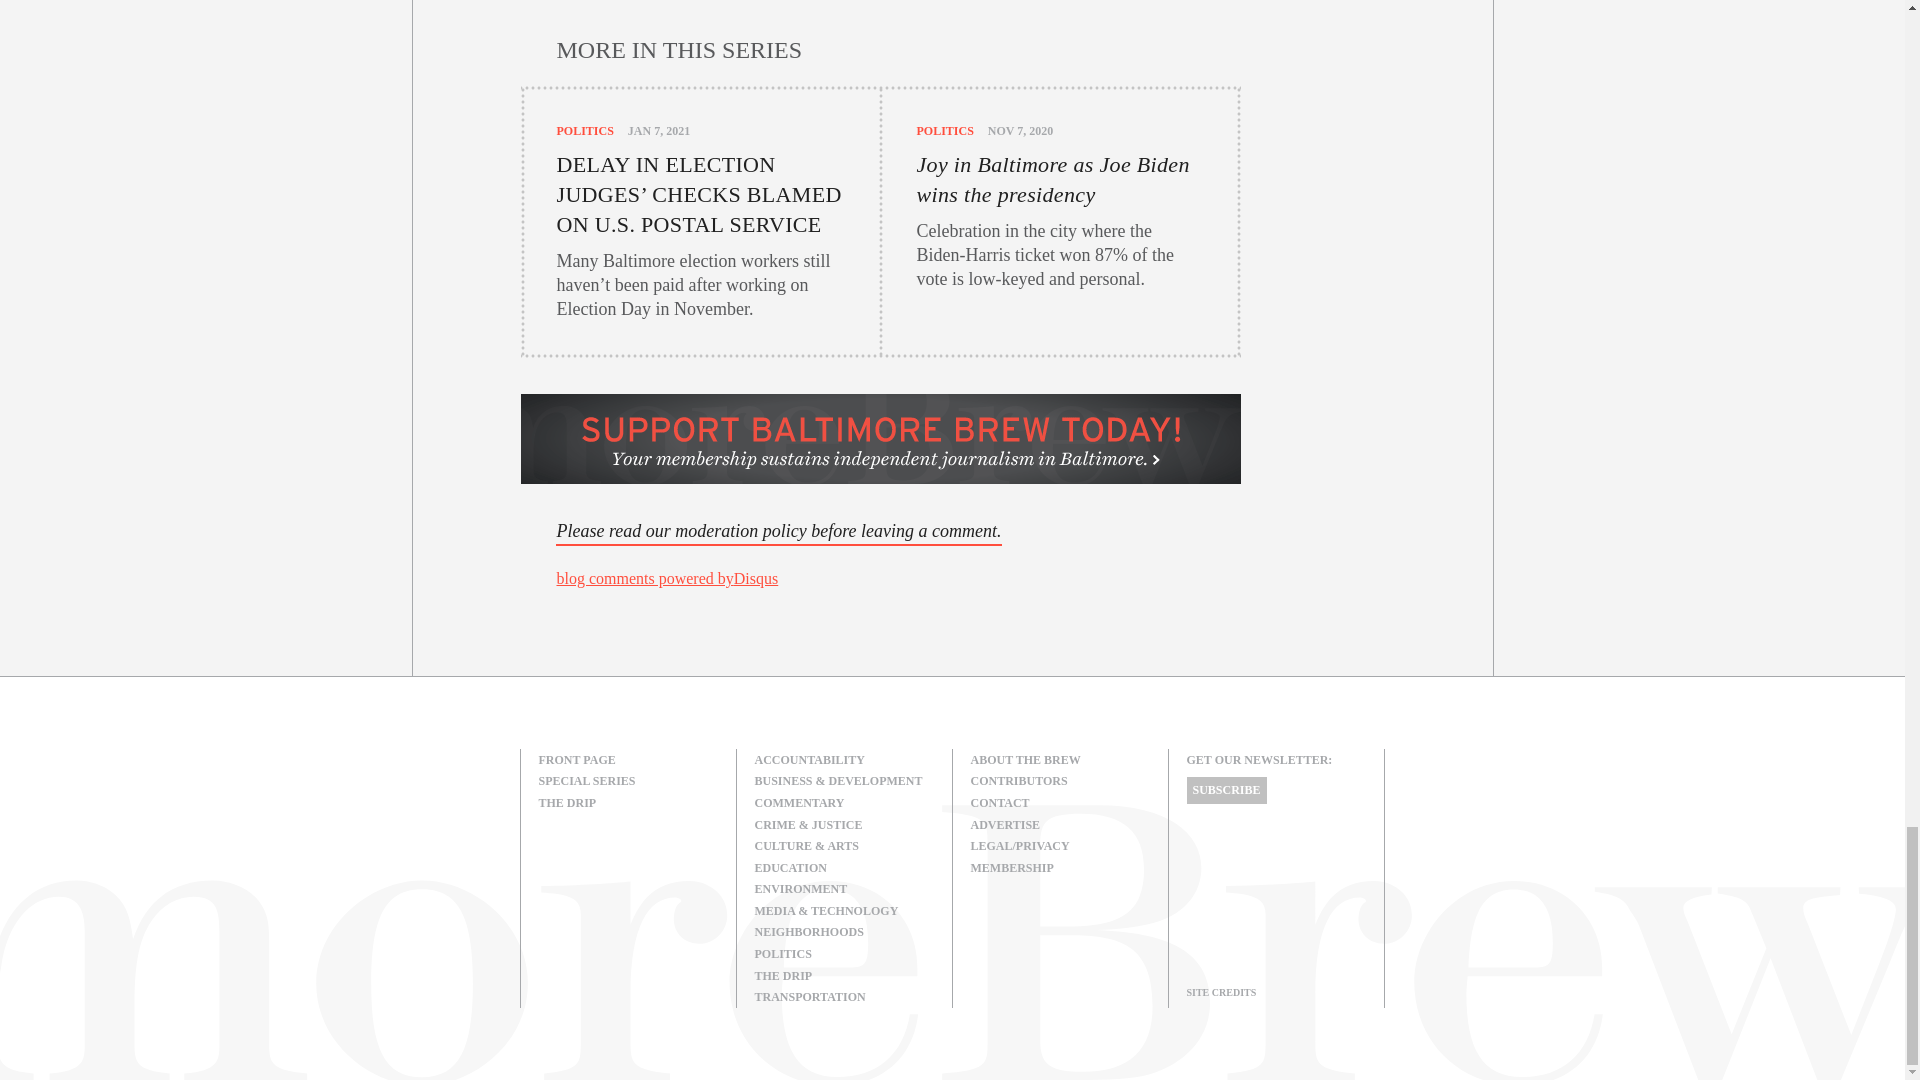  What do you see at coordinates (666, 578) in the screenshot?
I see `blog comments powered byDisqus` at bounding box center [666, 578].